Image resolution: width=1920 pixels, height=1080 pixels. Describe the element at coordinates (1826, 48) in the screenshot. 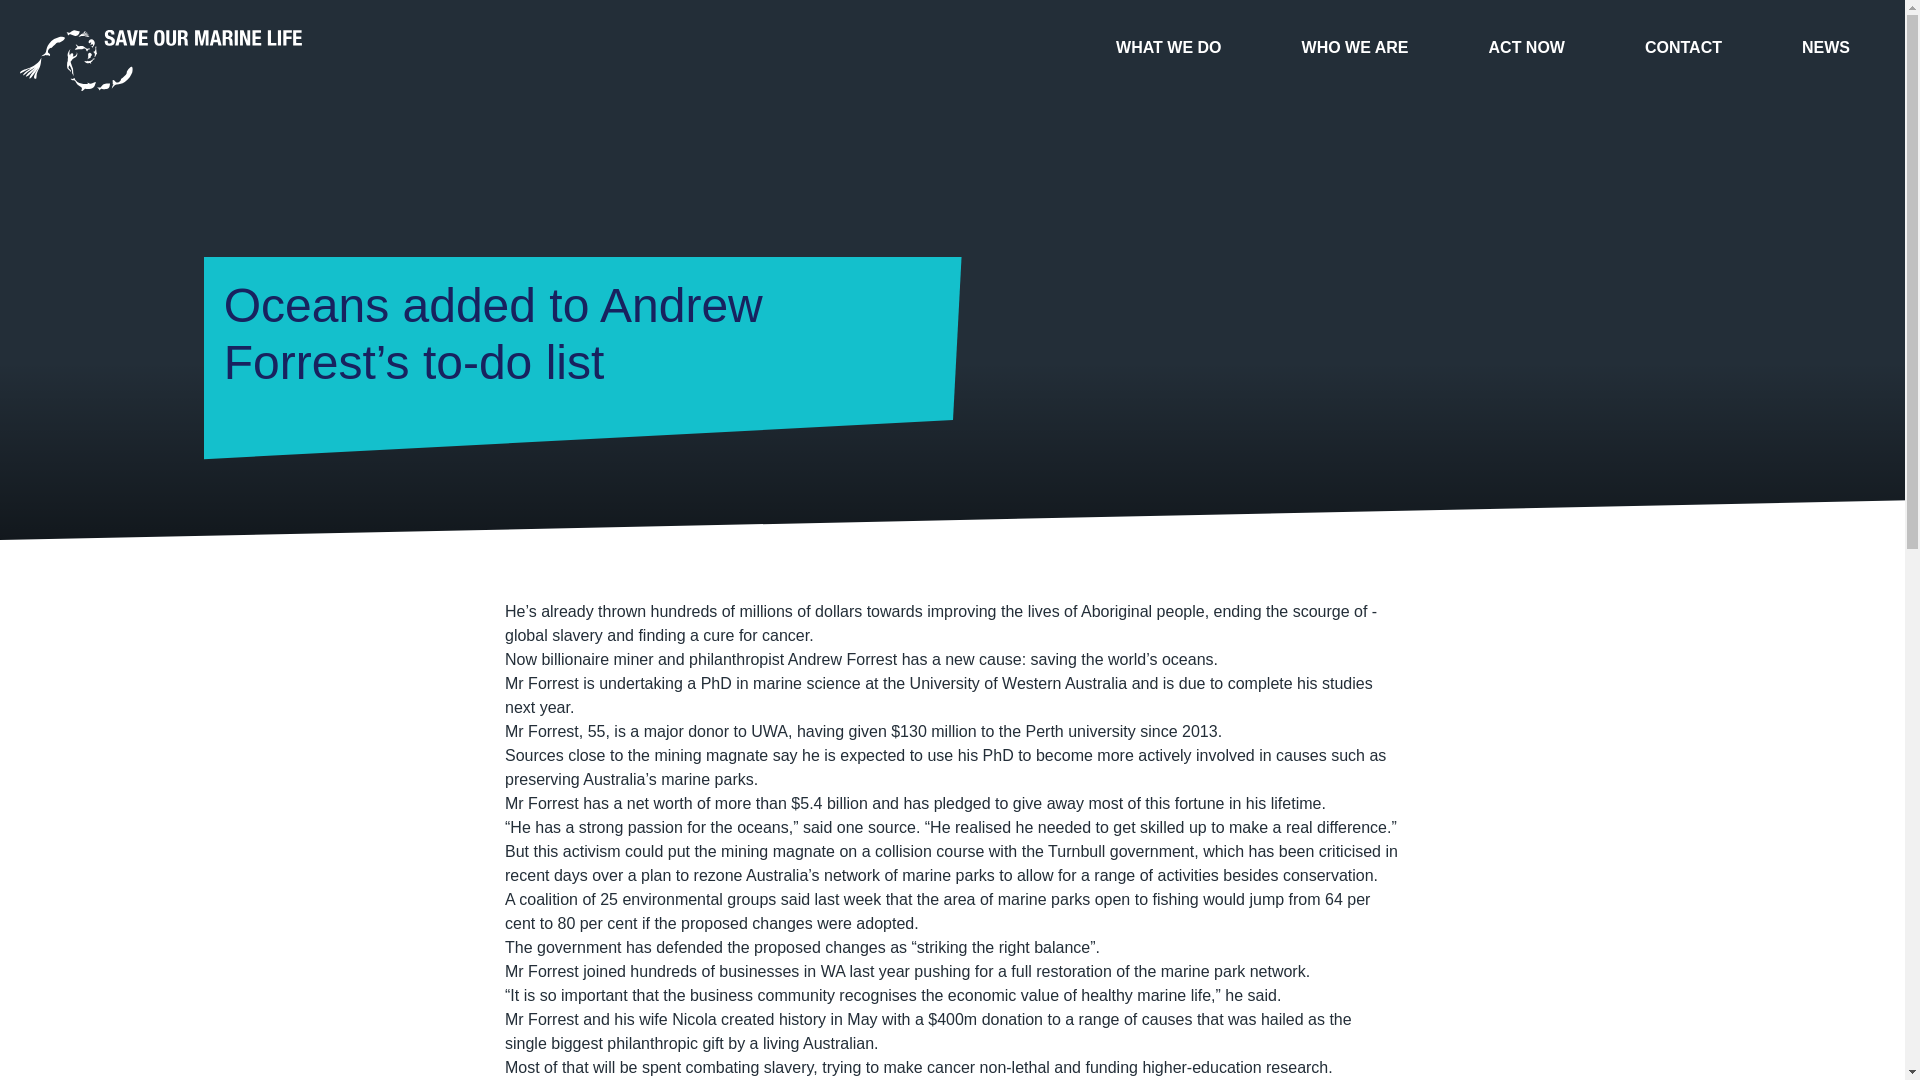

I see `NEWS` at that location.